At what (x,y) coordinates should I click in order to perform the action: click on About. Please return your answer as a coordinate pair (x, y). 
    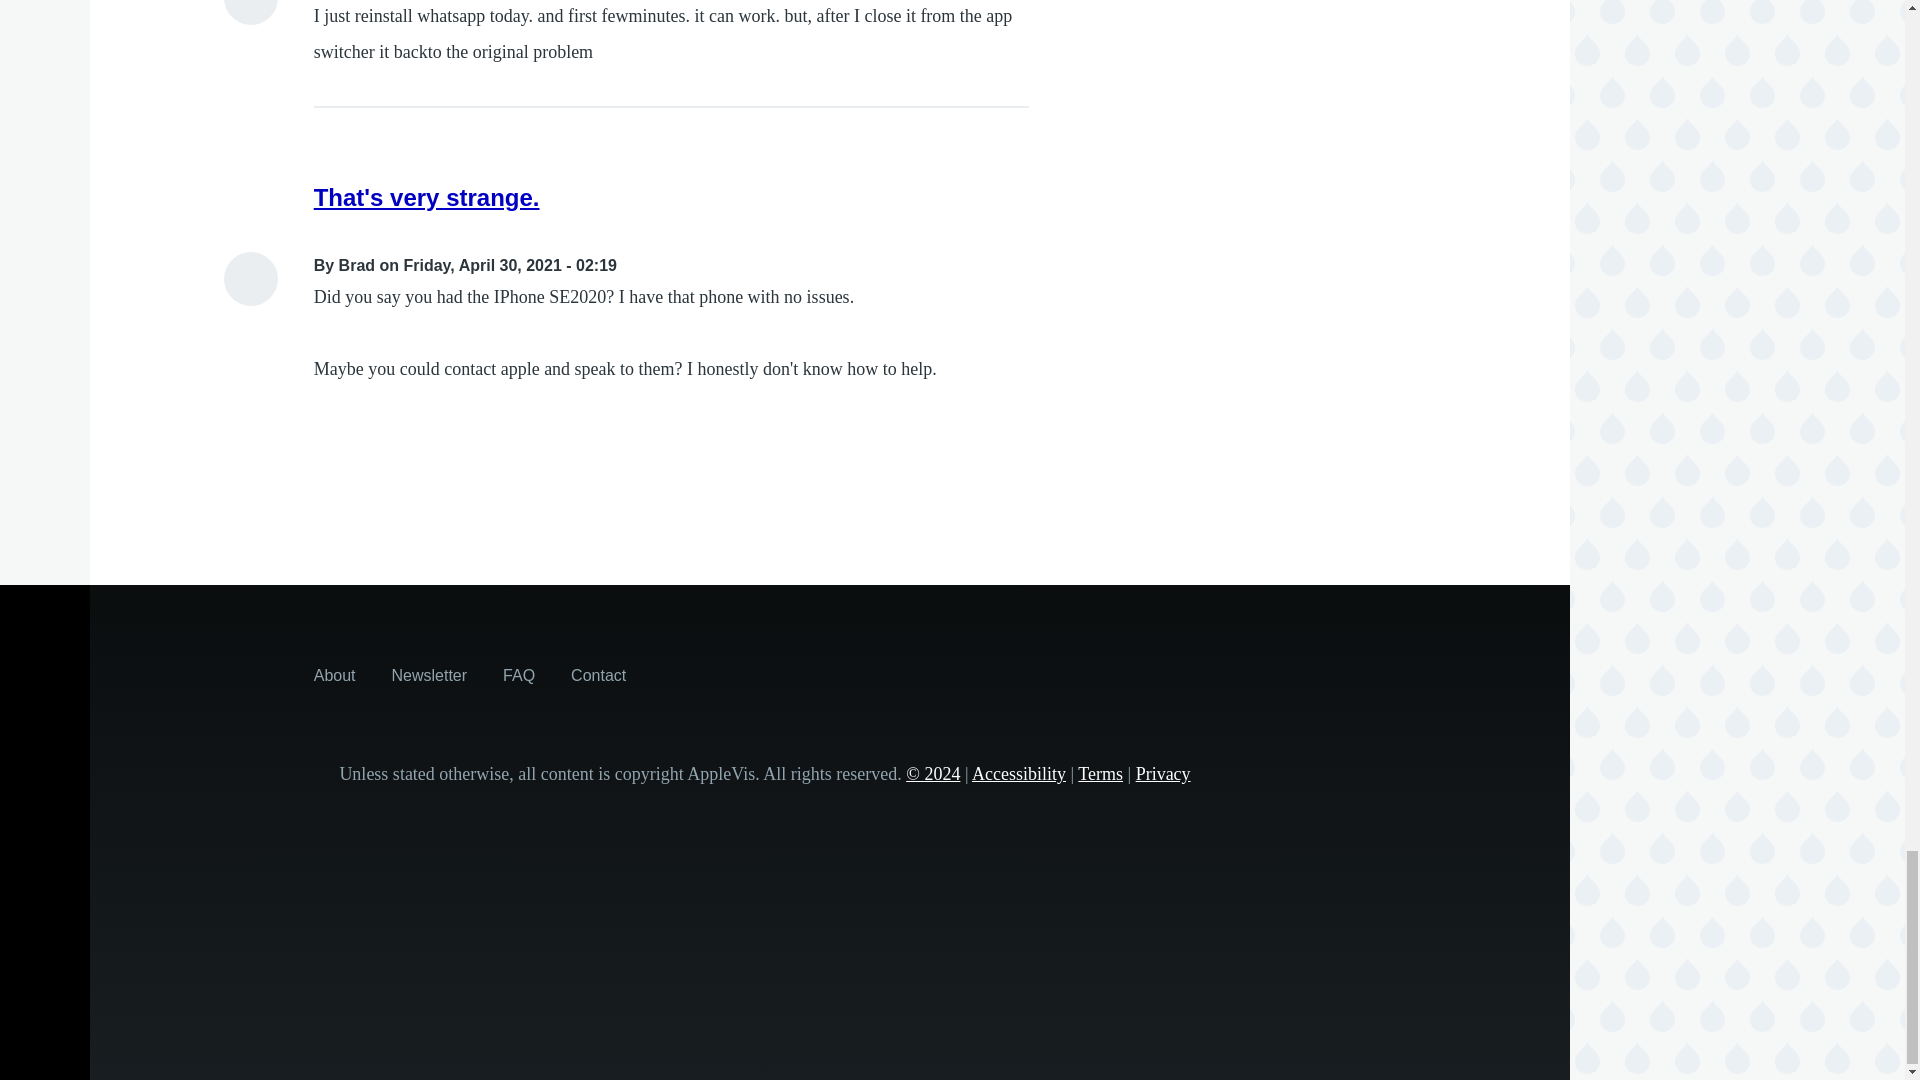
    Looking at the image, I should click on (334, 674).